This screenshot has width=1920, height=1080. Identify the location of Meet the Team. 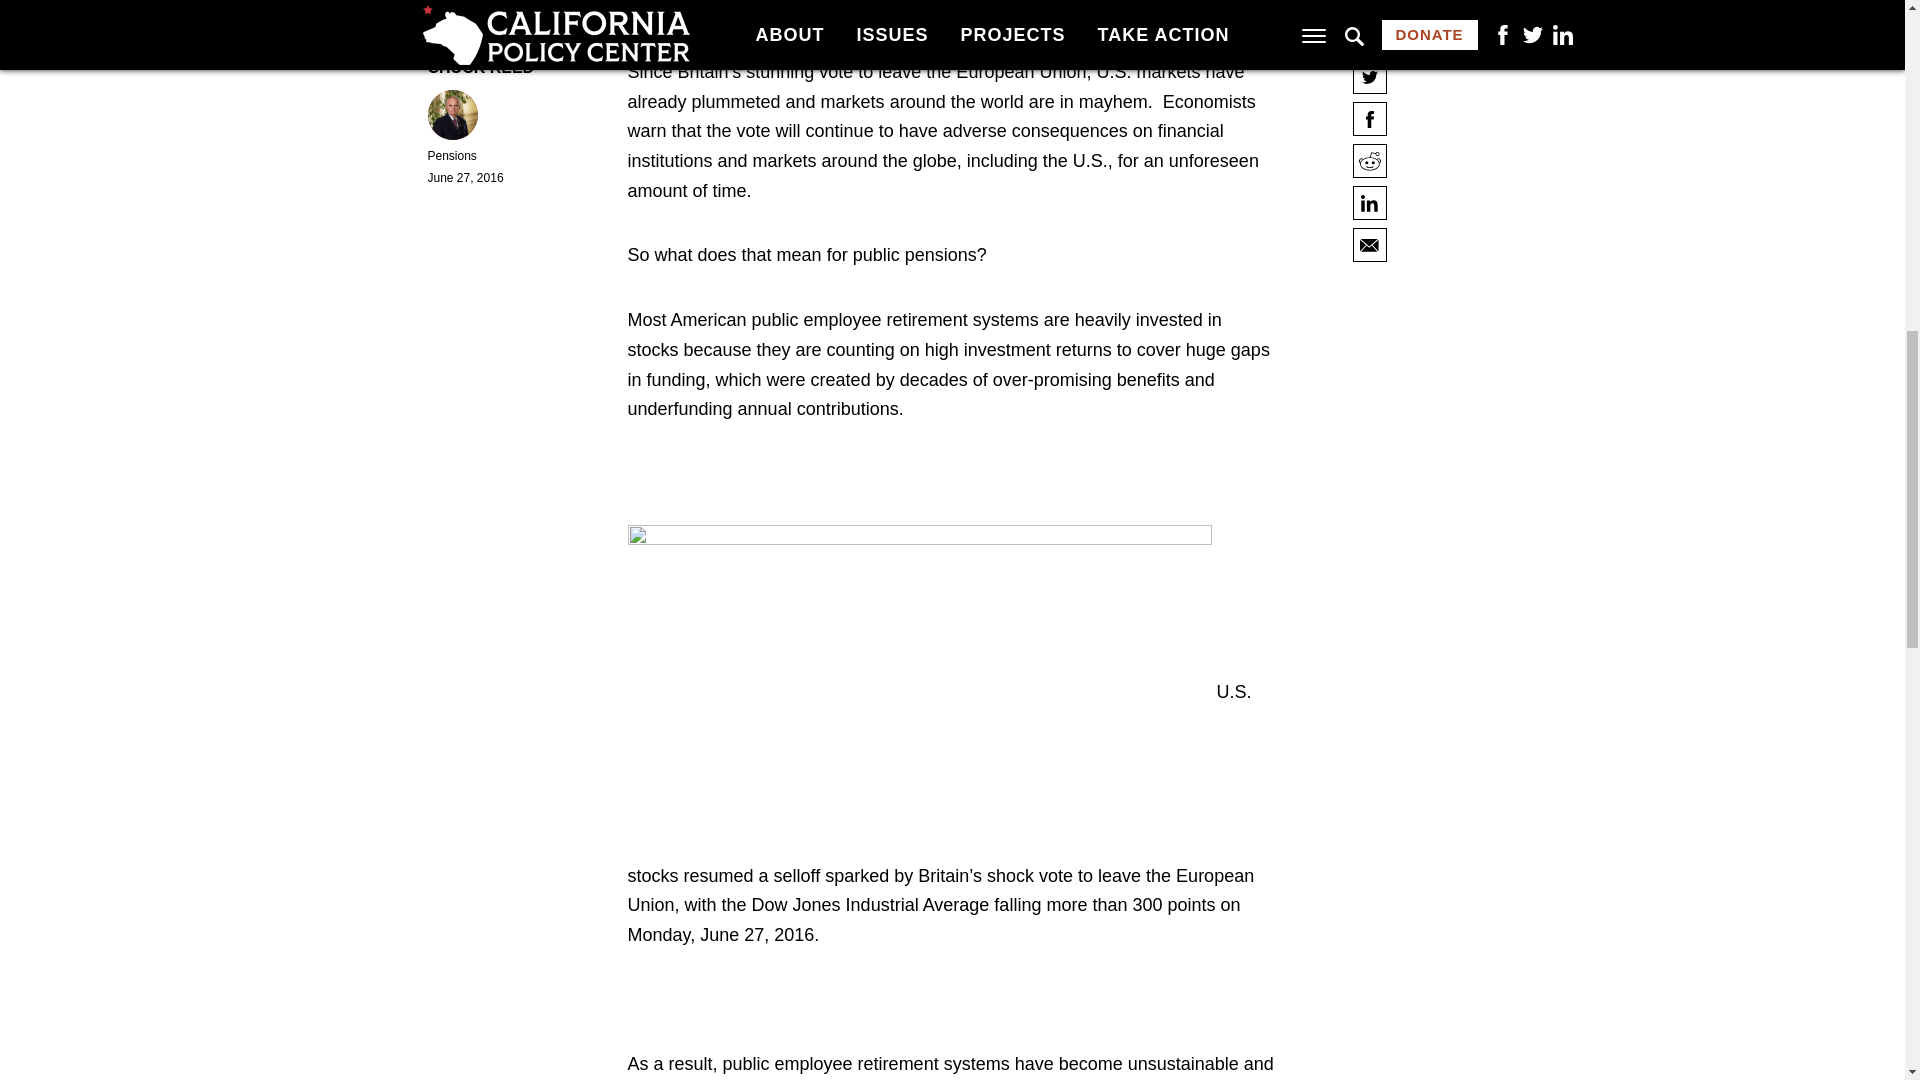
(816, 445).